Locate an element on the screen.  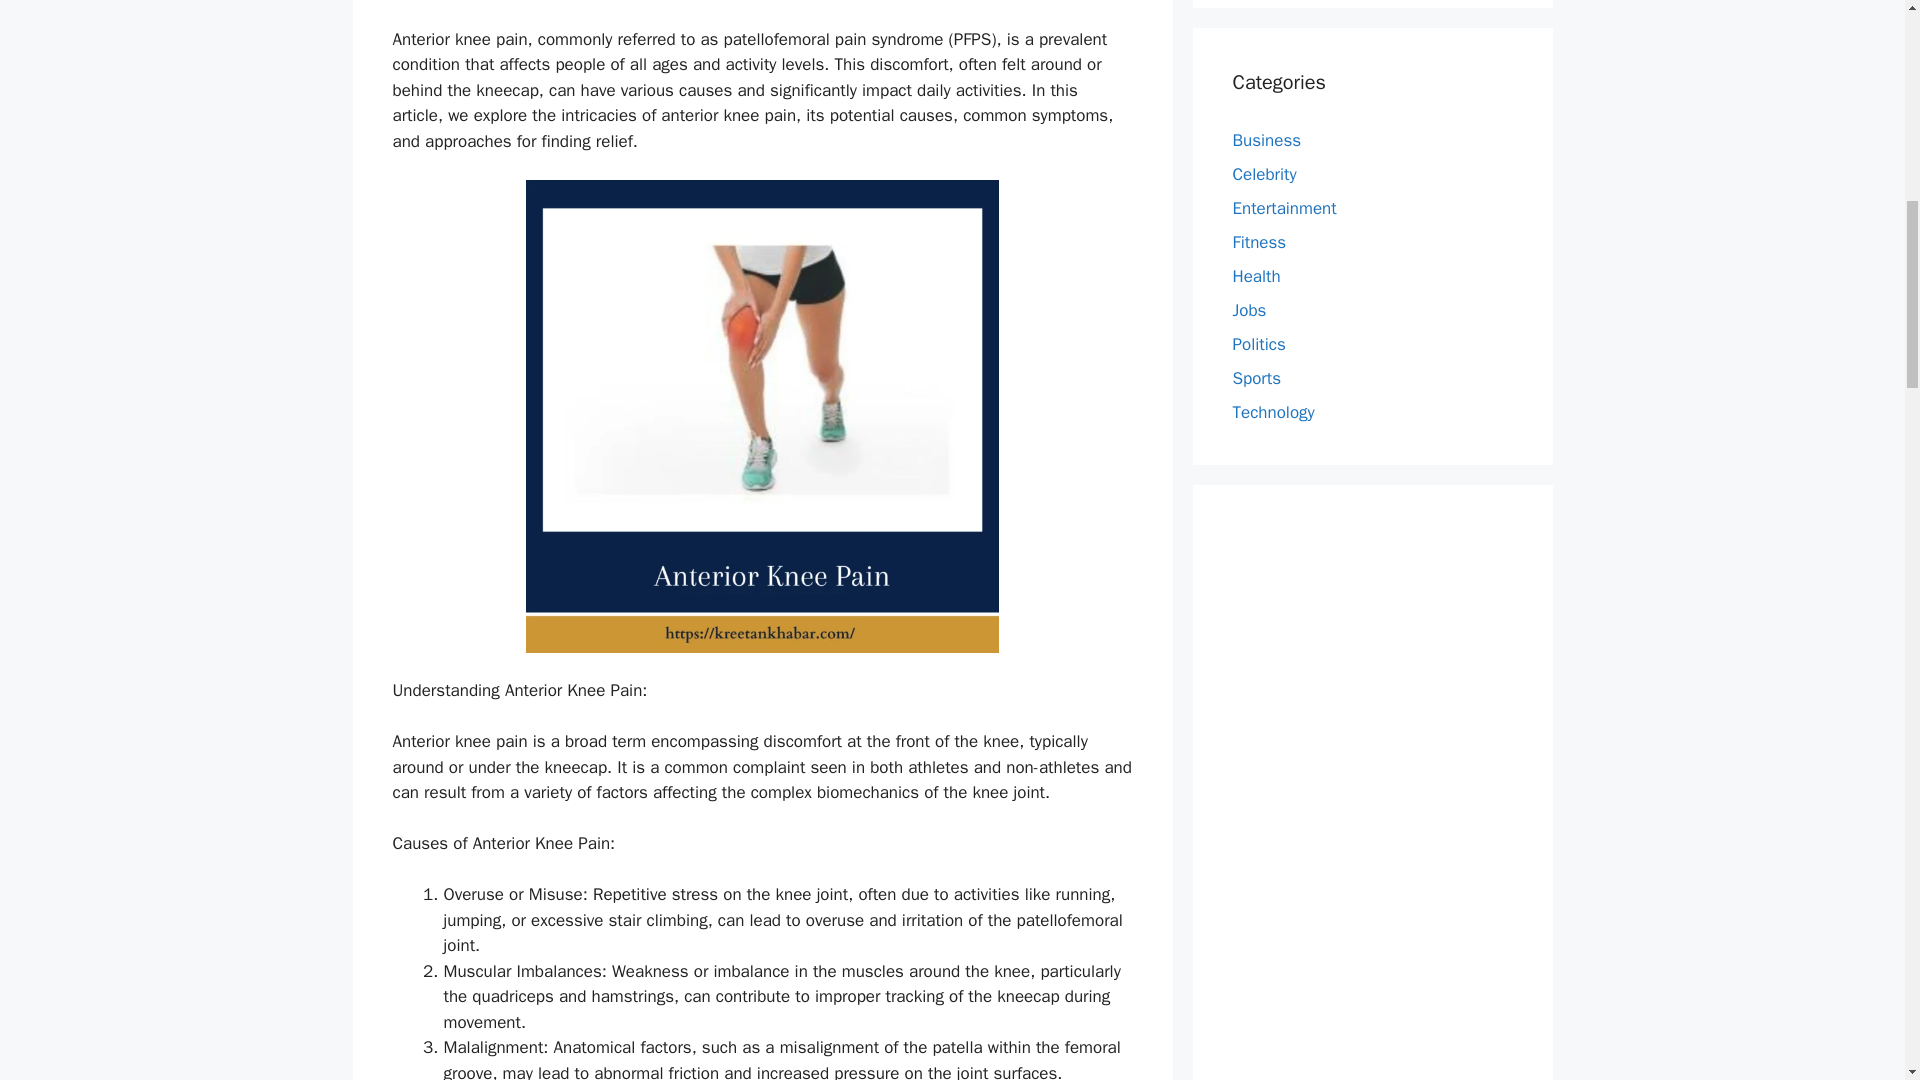
Sports is located at coordinates (1256, 378).